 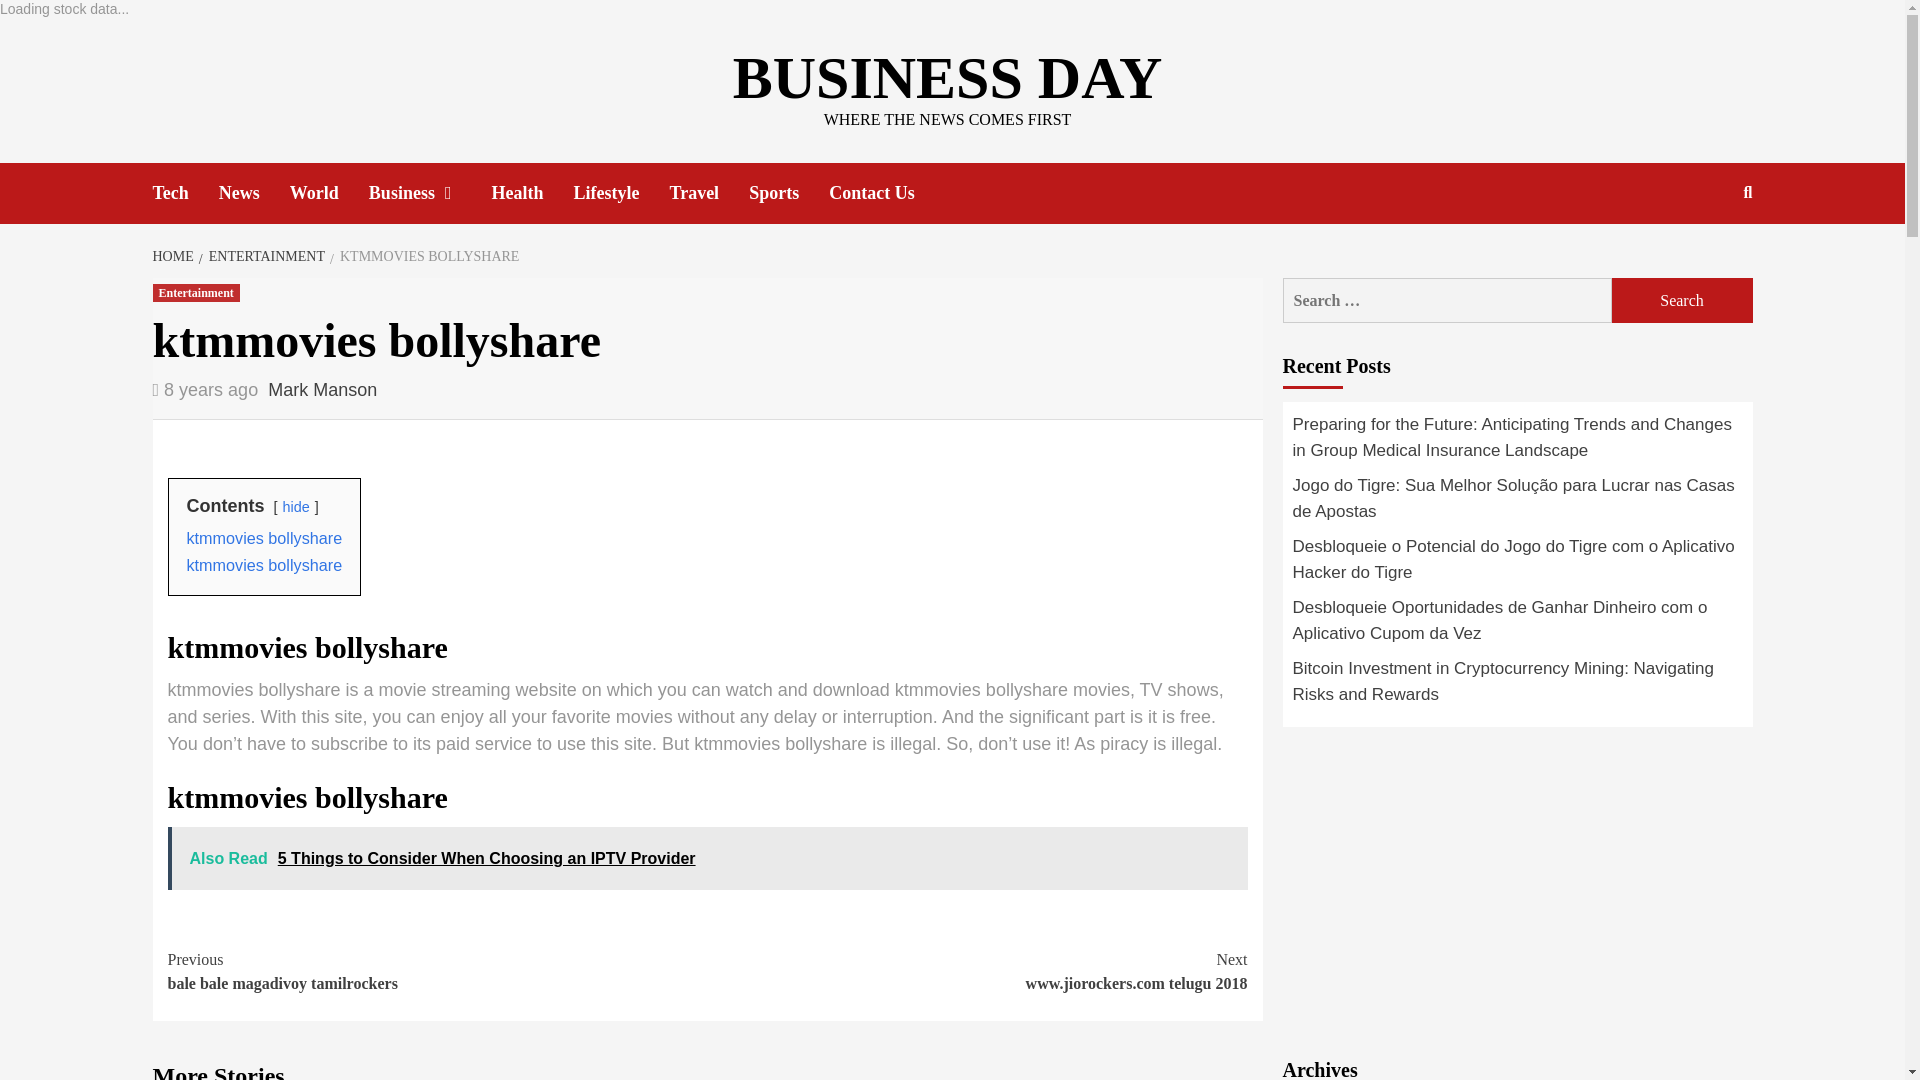 What do you see at coordinates (264, 538) in the screenshot?
I see `ktmmovies bollyshare` at bounding box center [264, 538].